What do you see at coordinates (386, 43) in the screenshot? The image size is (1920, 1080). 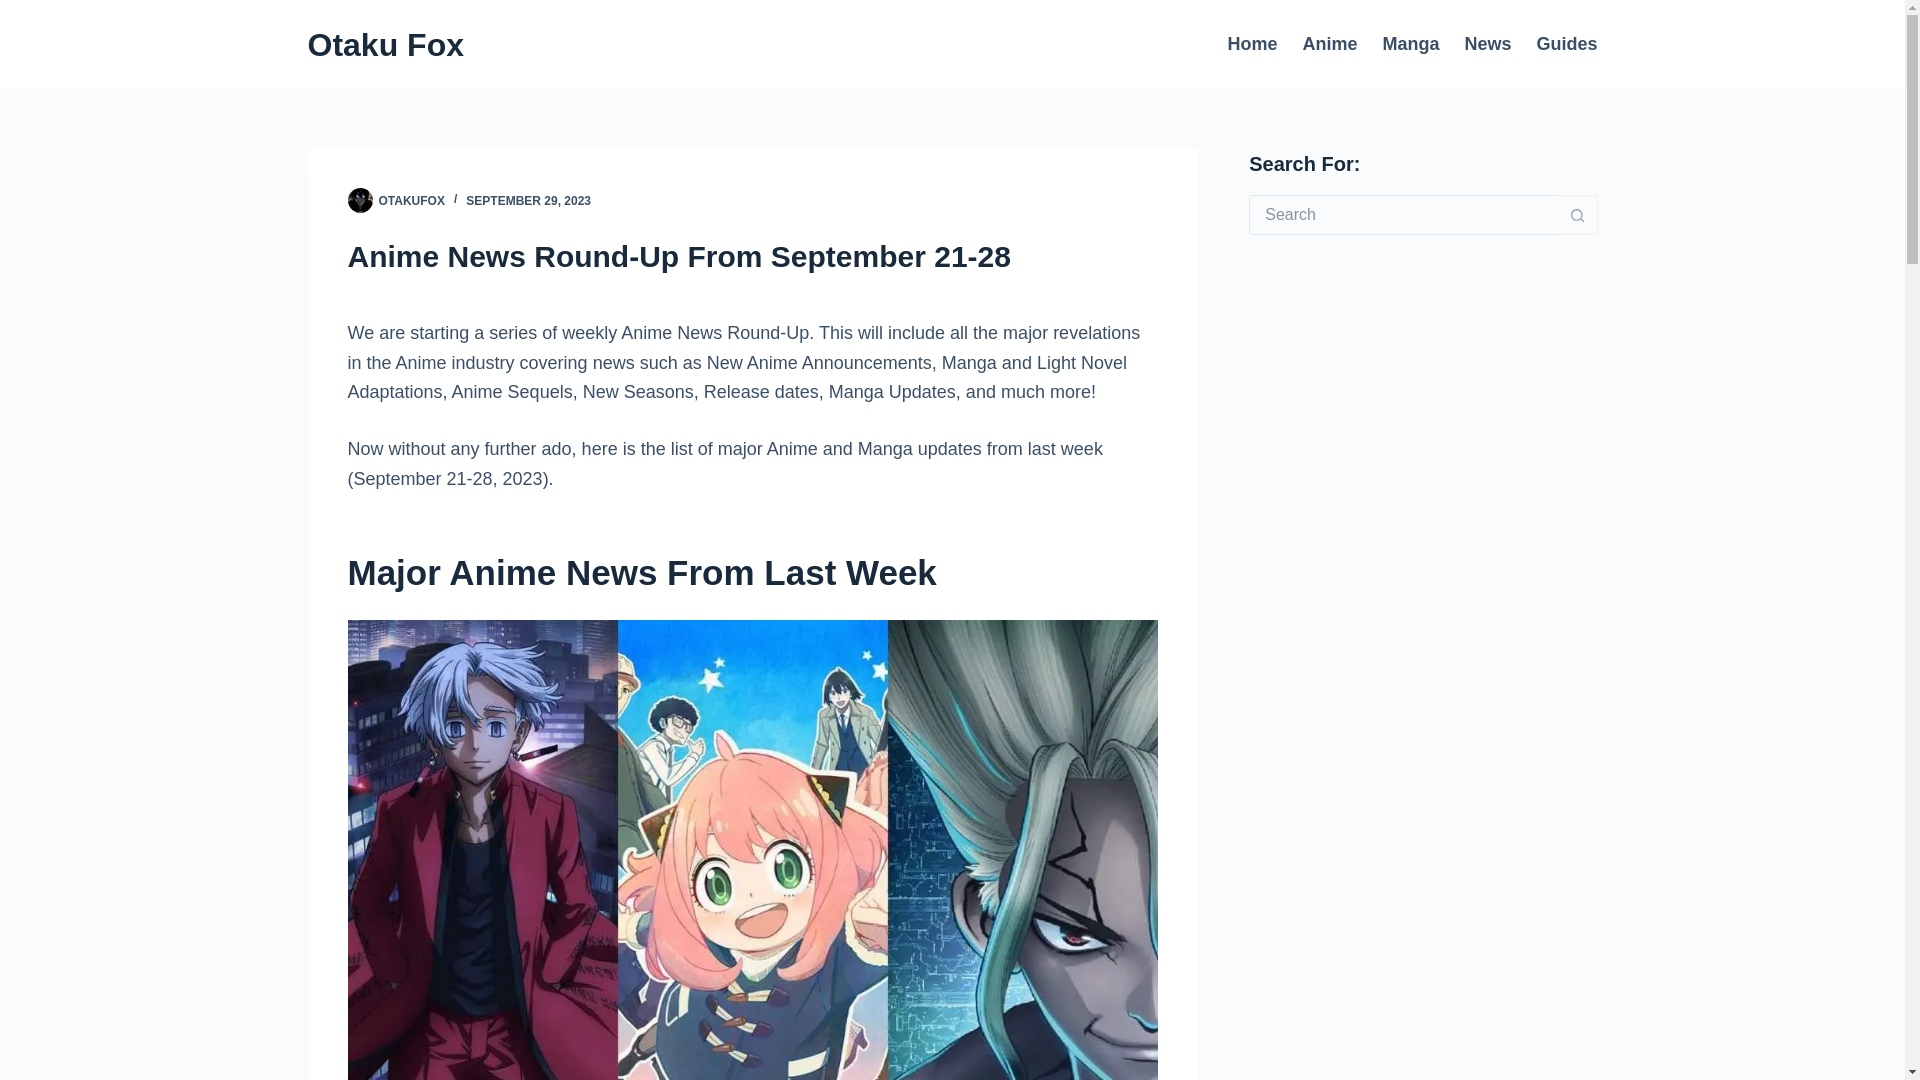 I see `Otaku Fox` at bounding box center [386, 43].